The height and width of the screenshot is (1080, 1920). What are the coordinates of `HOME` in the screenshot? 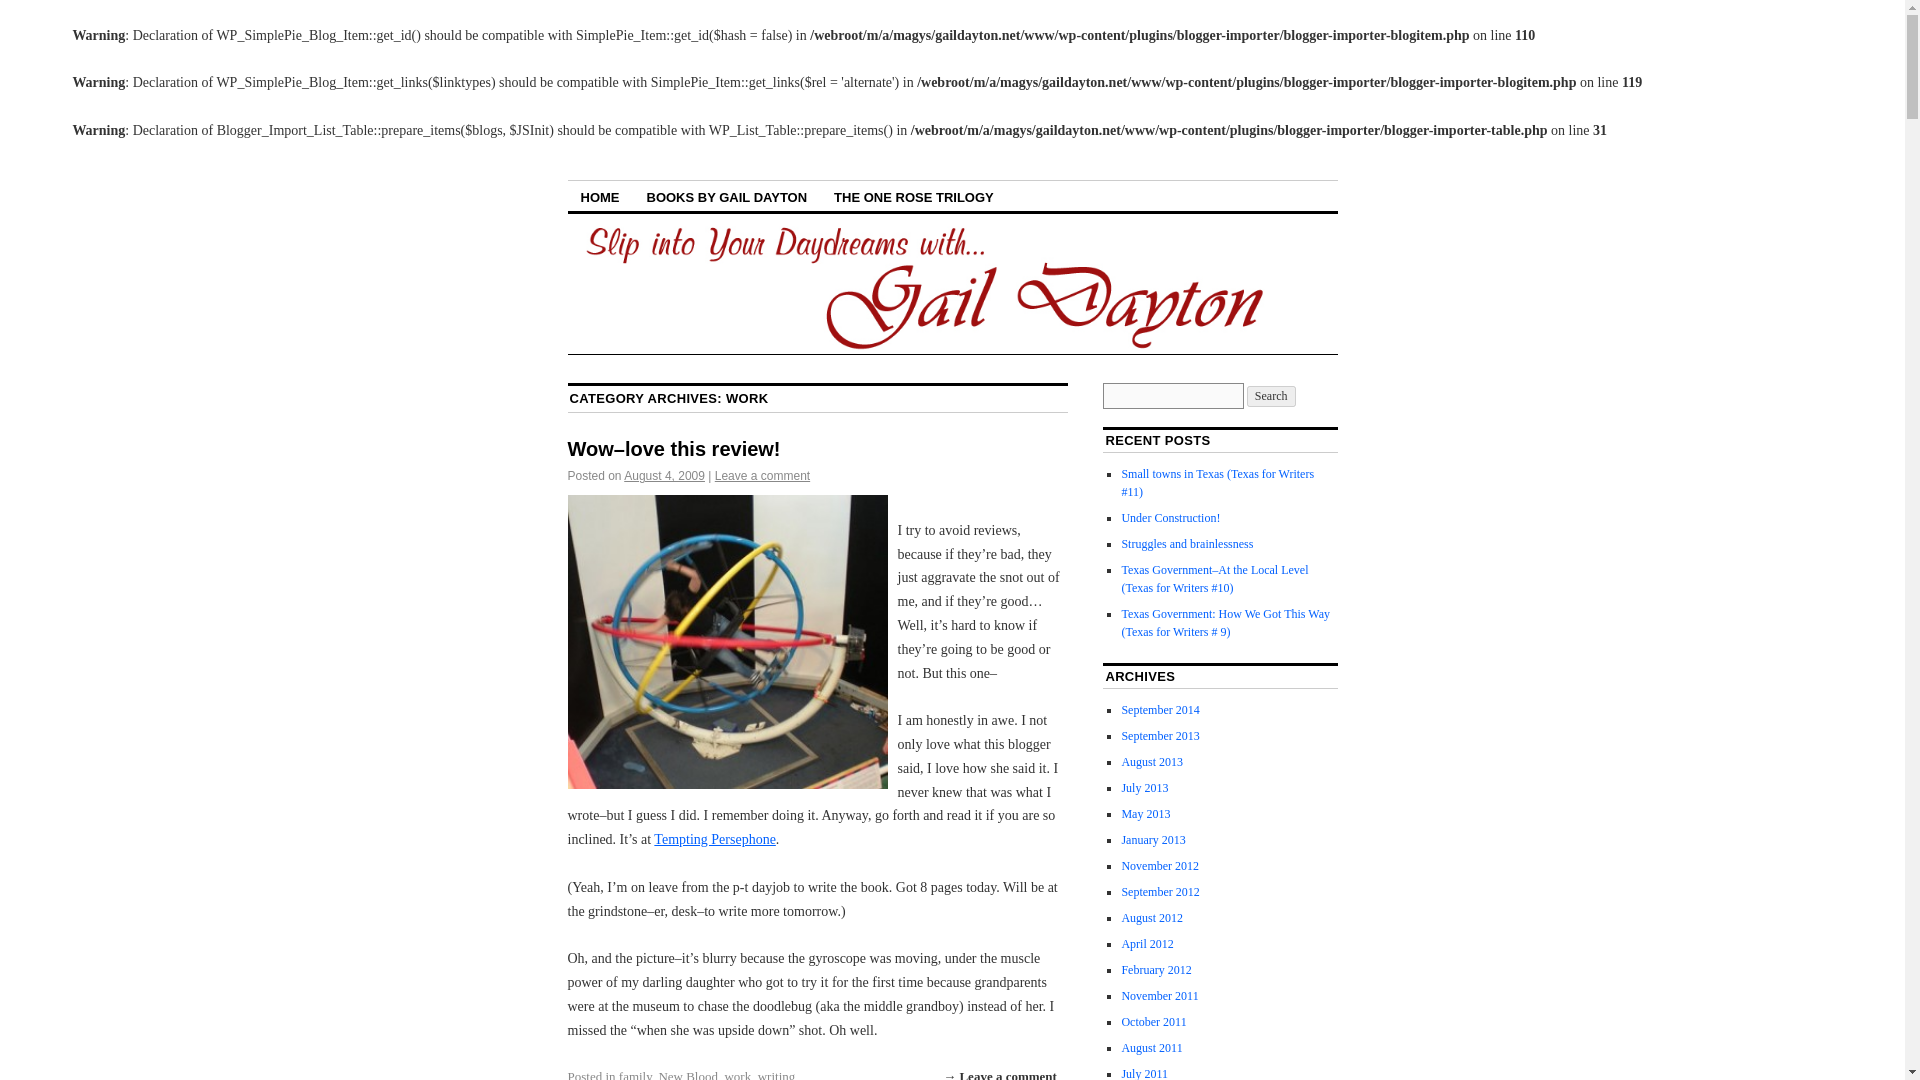 It's located at (600, 196).